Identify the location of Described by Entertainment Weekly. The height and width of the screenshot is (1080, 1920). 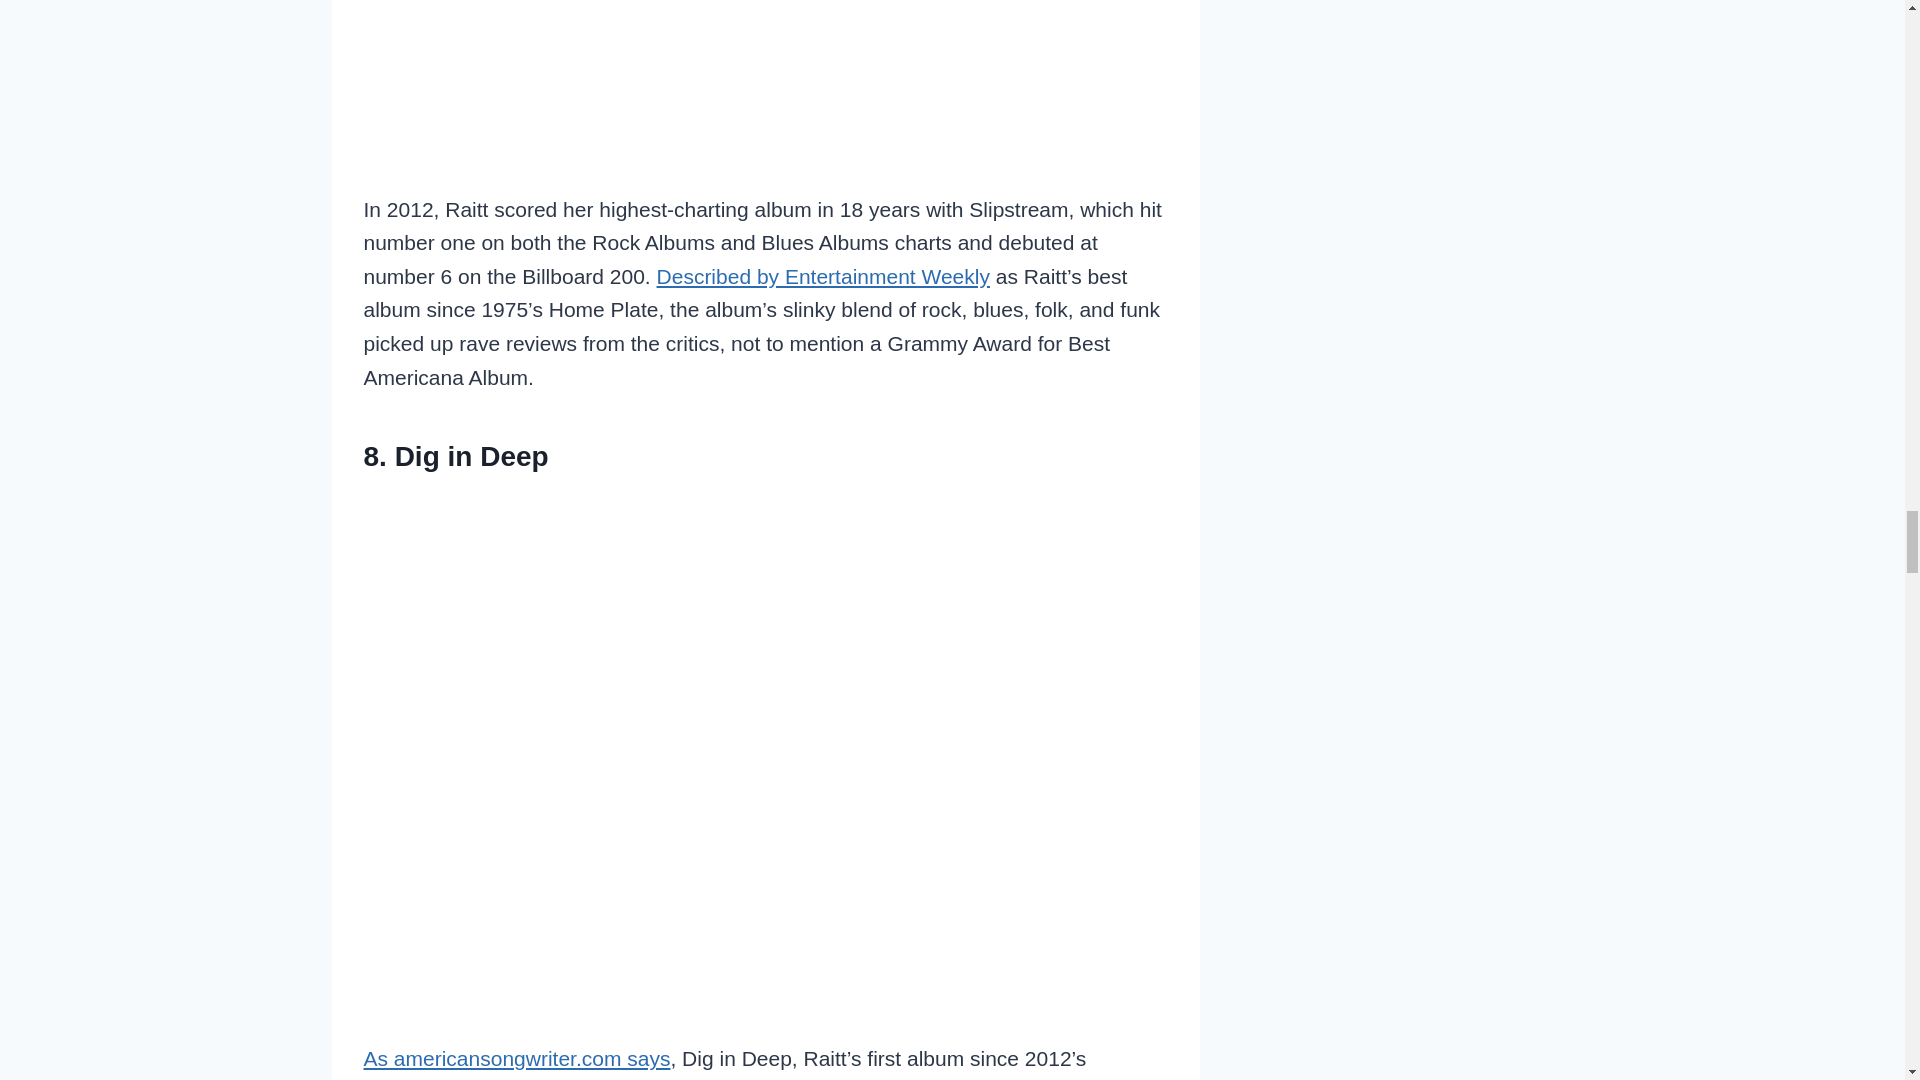
(823, 276).